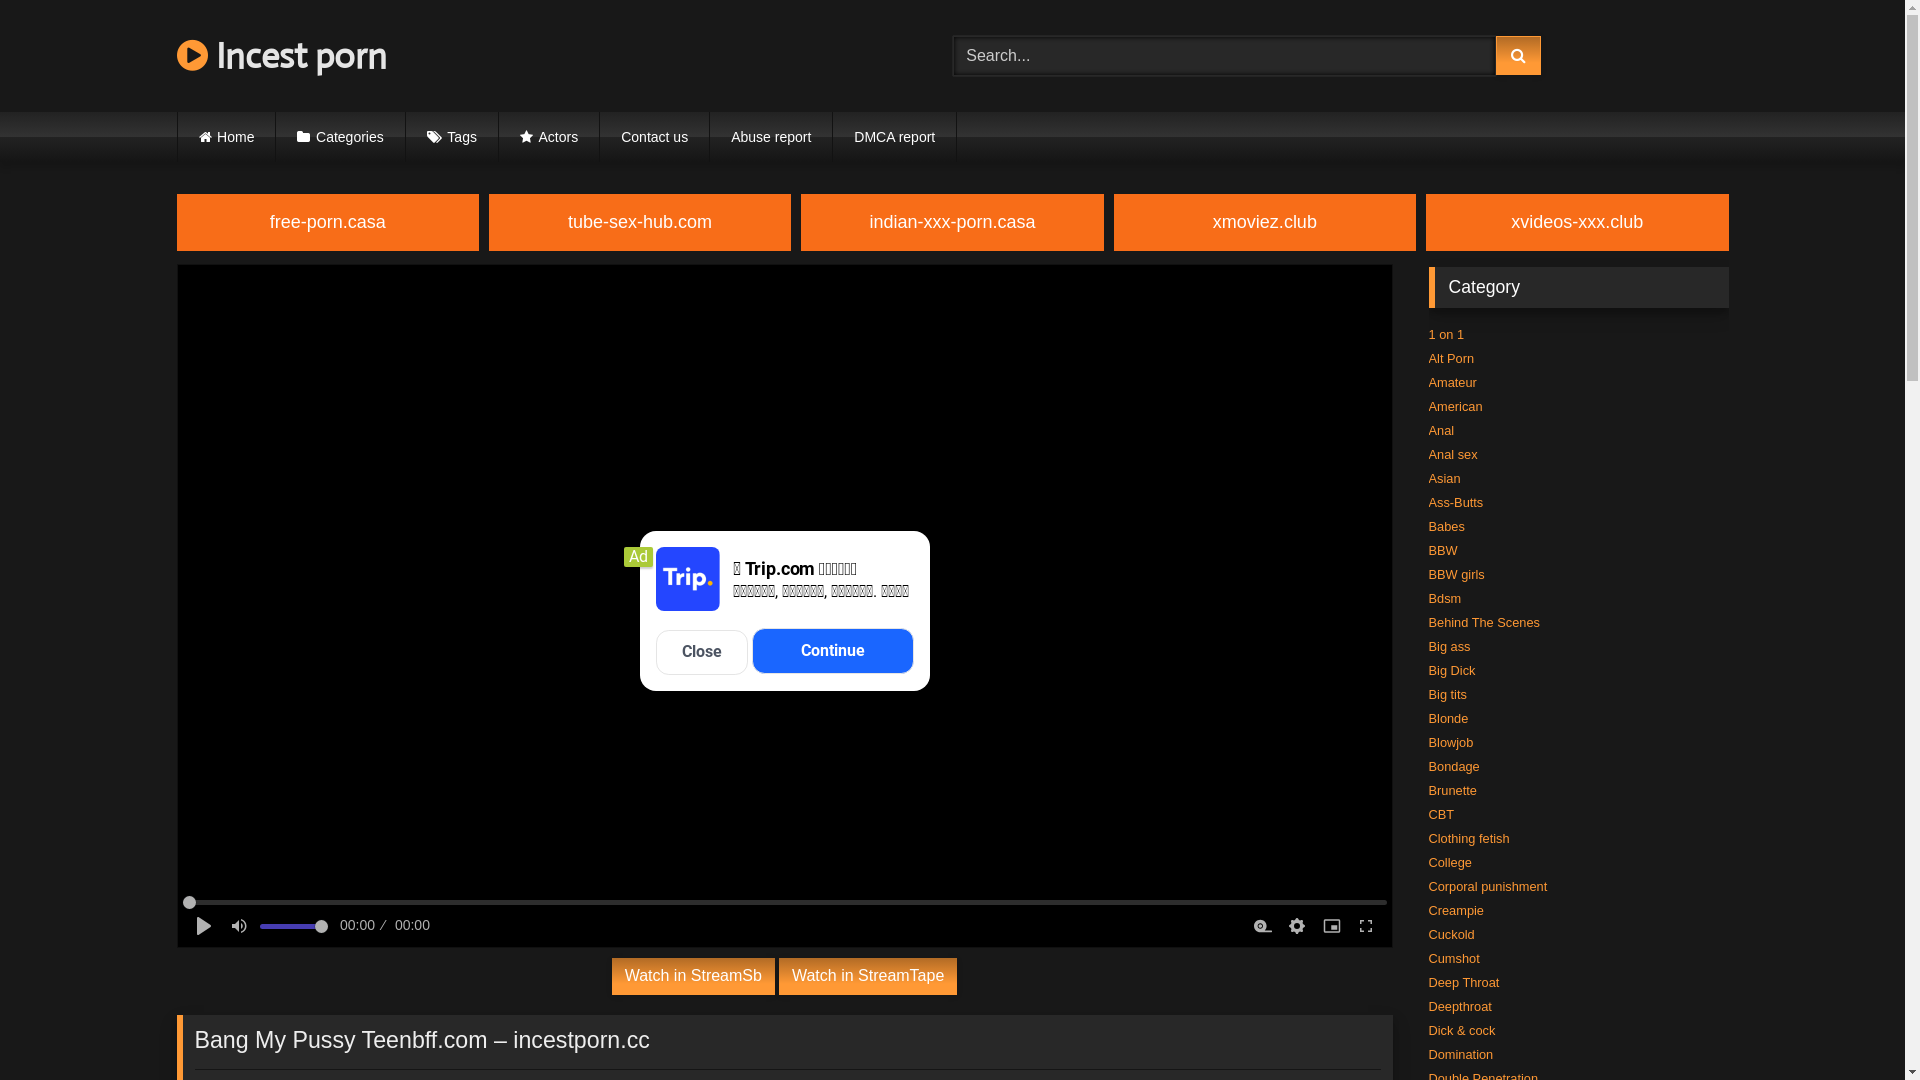 The width and height of the screenshot is (1920, 1080). Describe the element at coordinates (0, 0) in the screenshot. I see `Skip to content` at that location.